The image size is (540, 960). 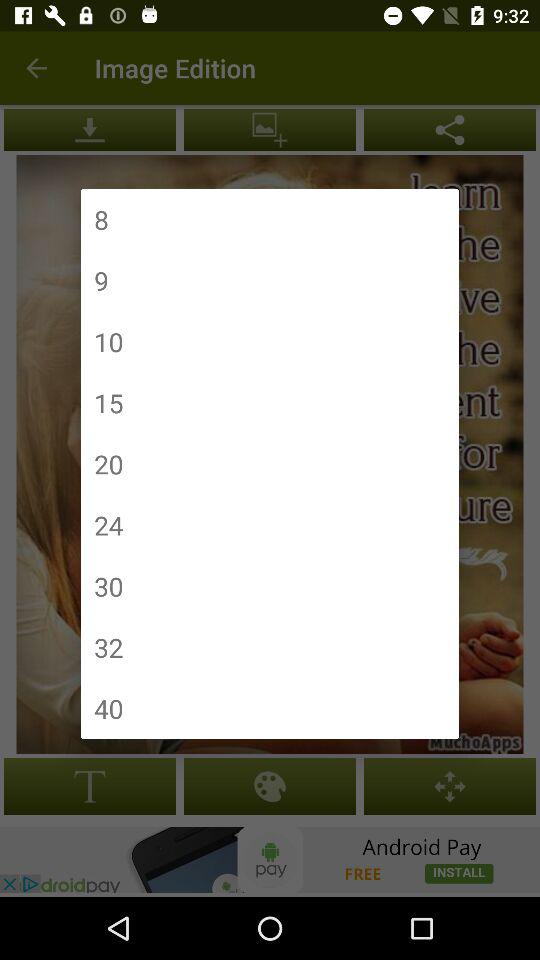 What do you see at coordinates (101, 280) in the screenshot?
I see `flip until 9 item` at bounding box center [101, 280].